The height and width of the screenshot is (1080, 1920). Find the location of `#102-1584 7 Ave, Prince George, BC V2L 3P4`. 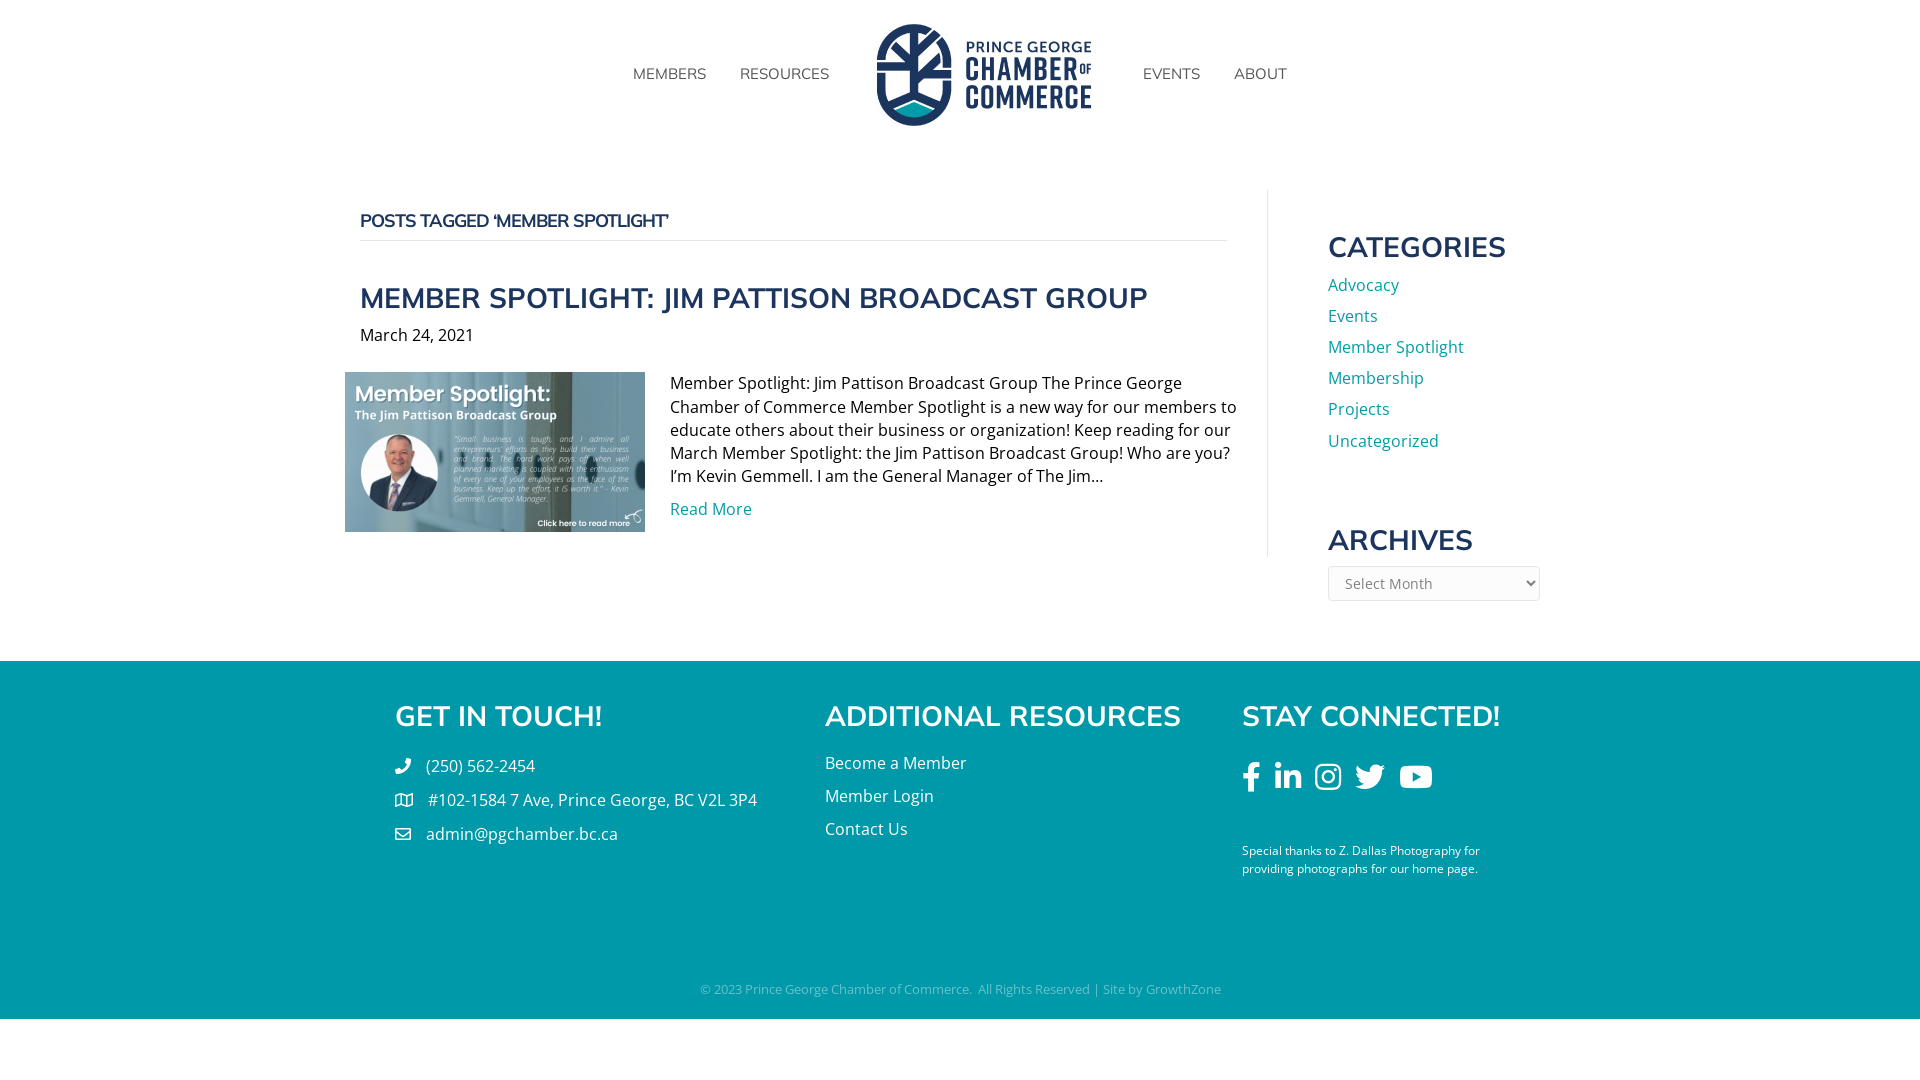

#102-1584 7 Ave, Prince George, BC V2L 3P4 is located at coordinates (592, 800).